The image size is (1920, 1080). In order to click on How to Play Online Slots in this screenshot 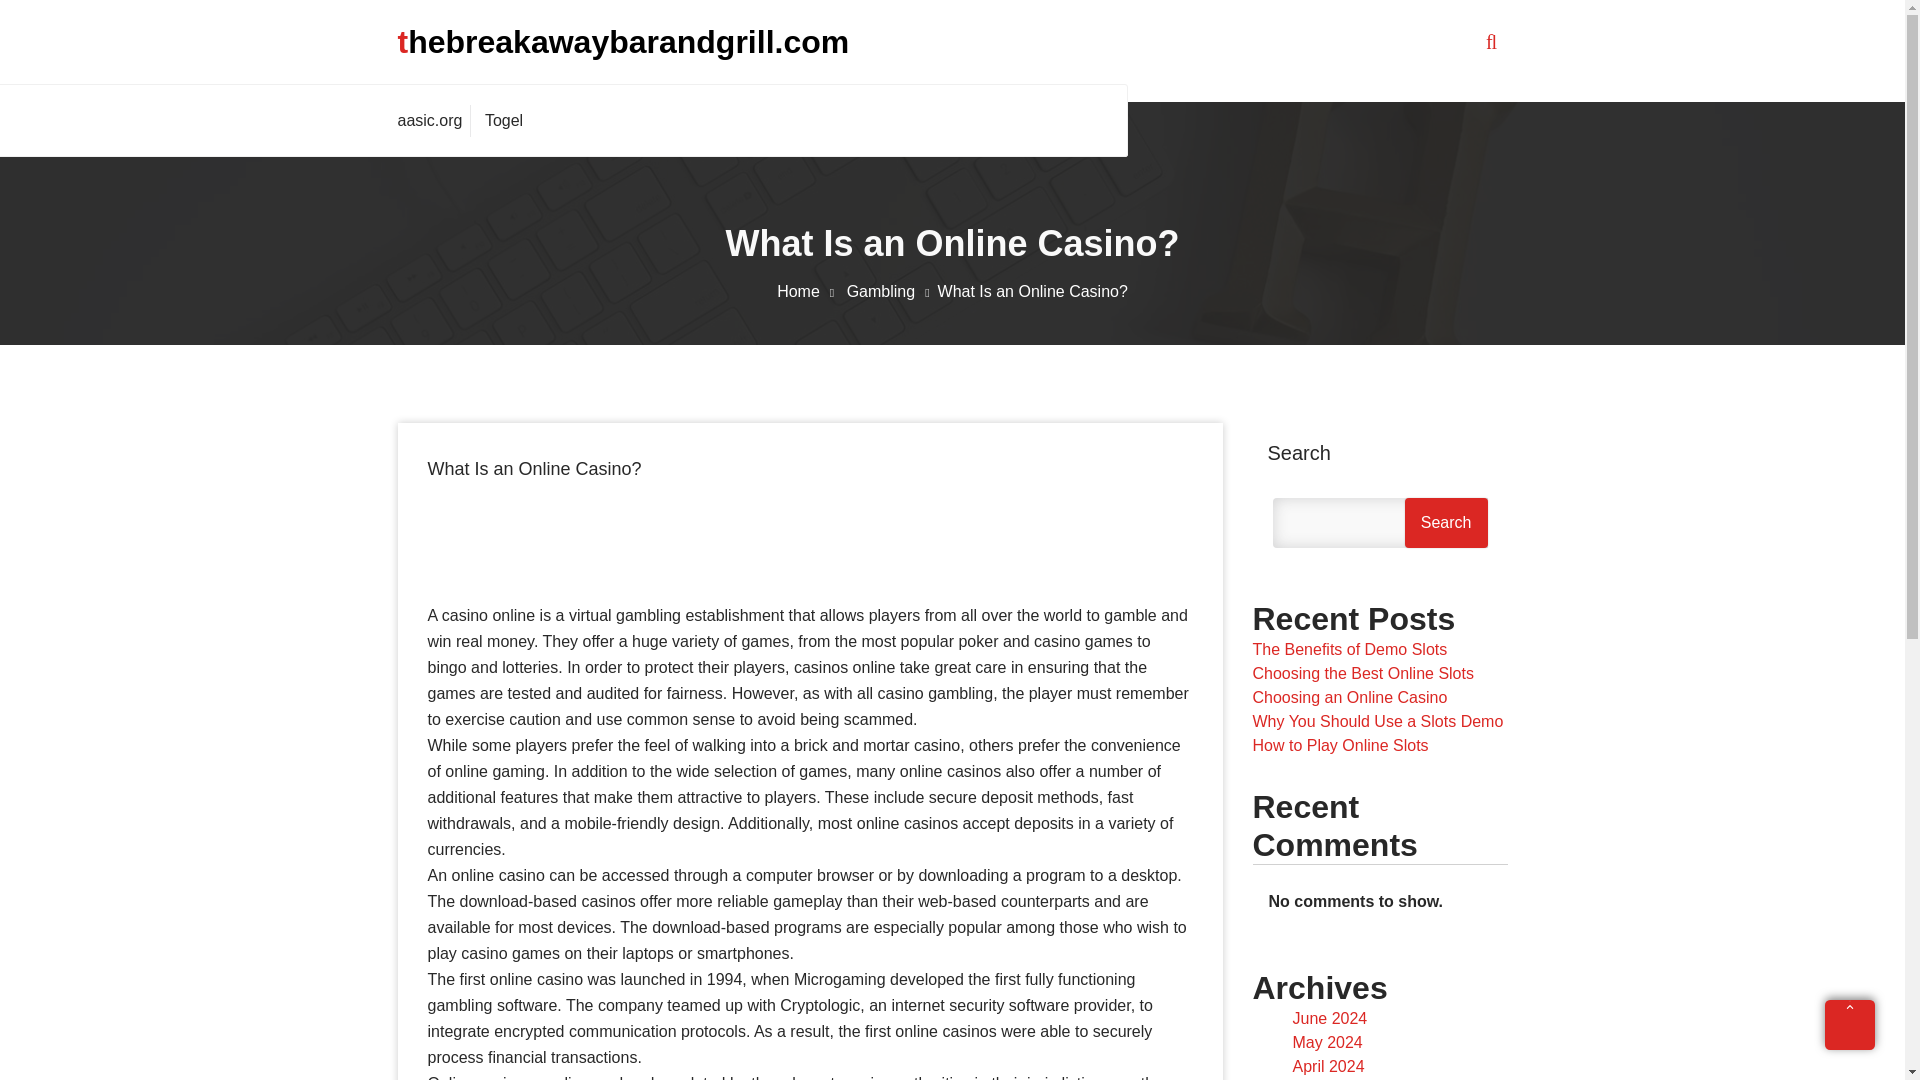, I will do `click(1340, 744)`.